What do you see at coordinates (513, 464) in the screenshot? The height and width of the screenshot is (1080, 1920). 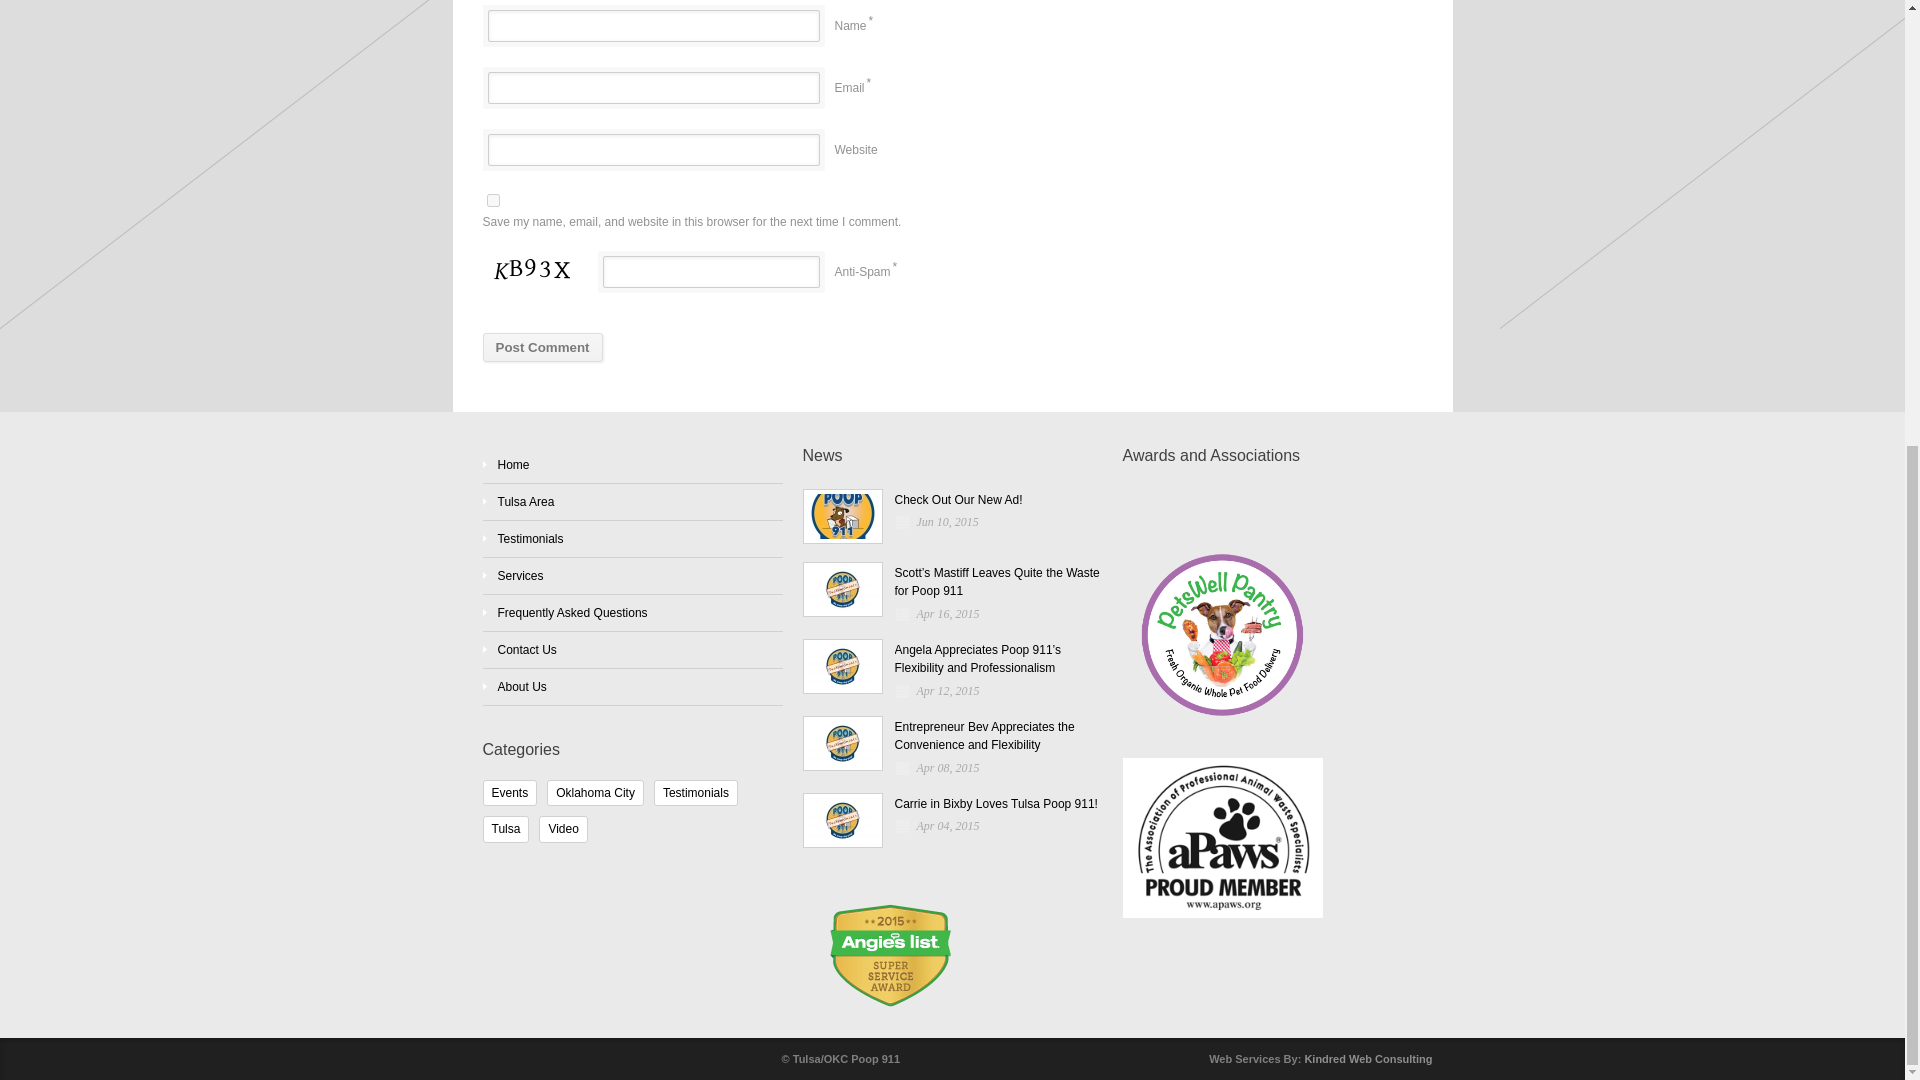 I see `Home` at bounding box center [513, 464].